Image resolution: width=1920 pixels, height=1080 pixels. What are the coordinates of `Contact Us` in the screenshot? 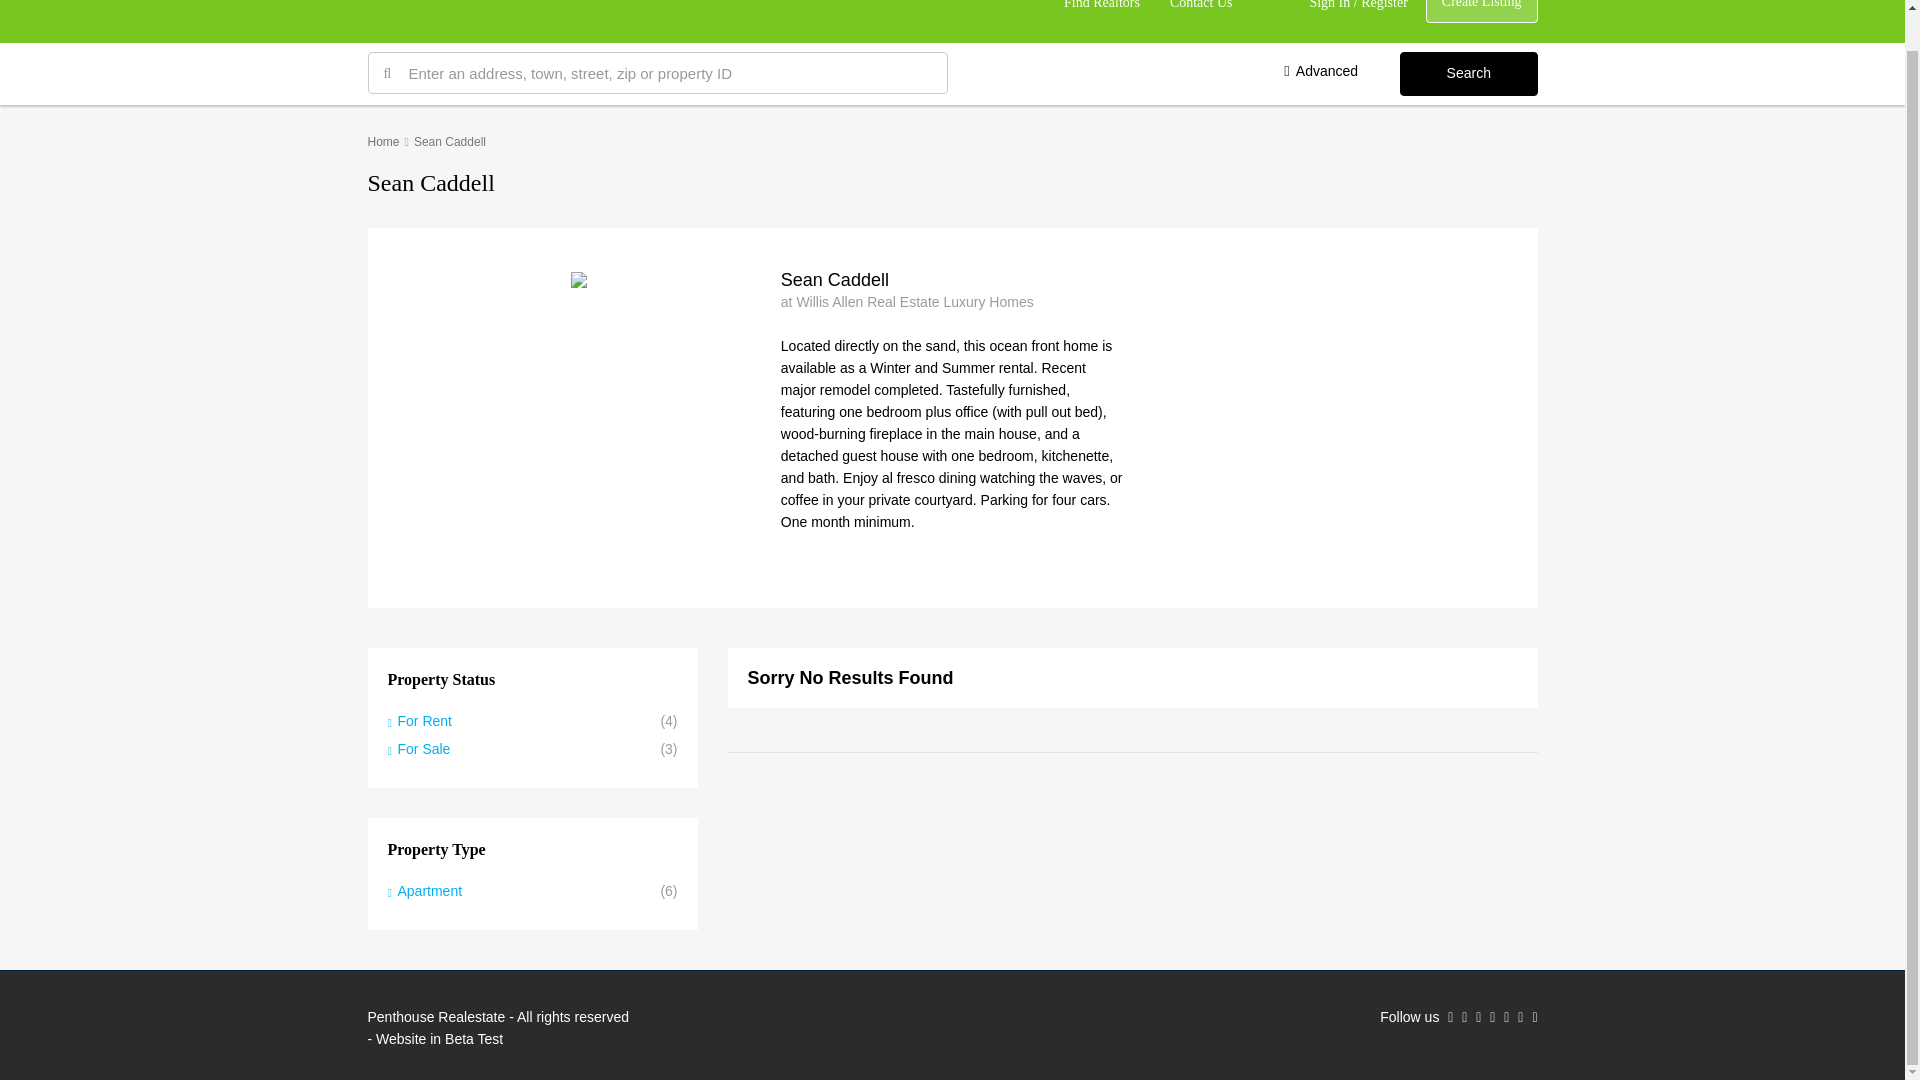 It's located at (1202, 22).